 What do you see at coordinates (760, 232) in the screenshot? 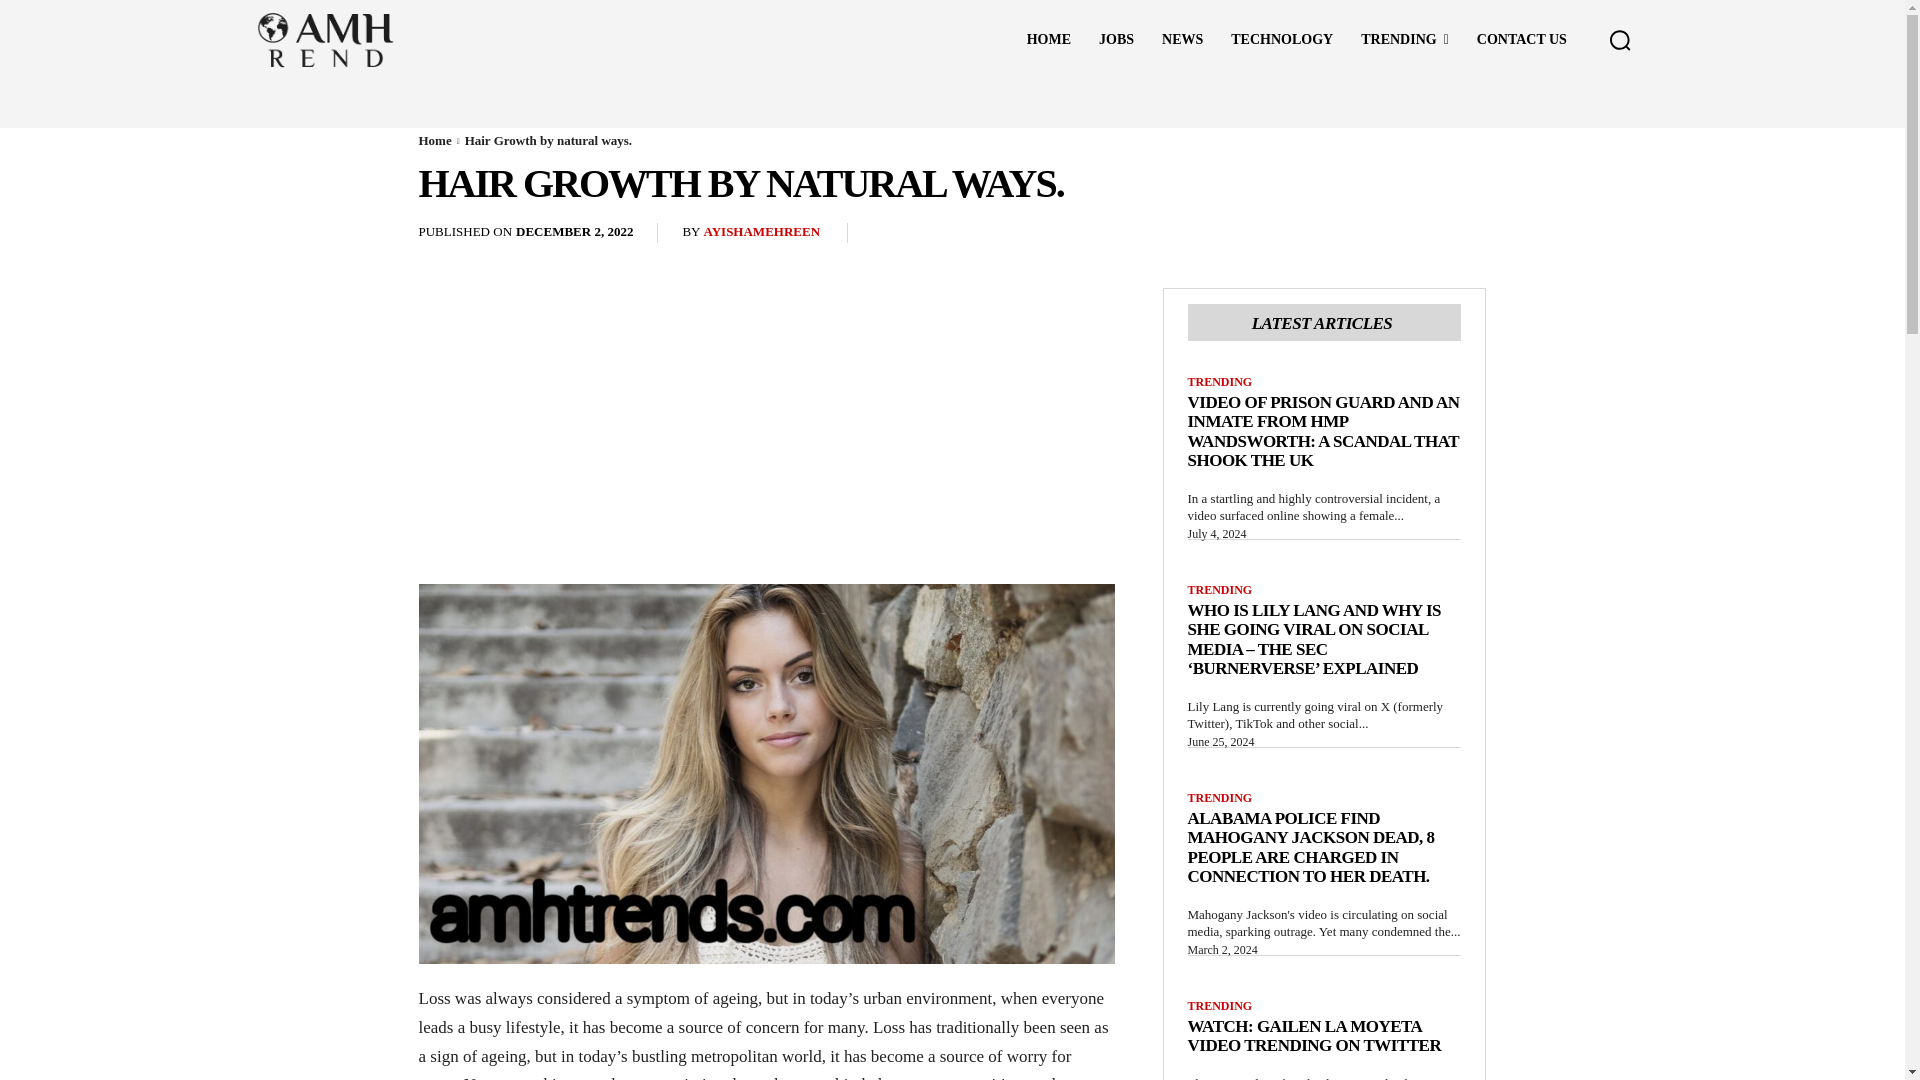
I see `AYISHAMEHREEN` at bounding box center [760, 232].